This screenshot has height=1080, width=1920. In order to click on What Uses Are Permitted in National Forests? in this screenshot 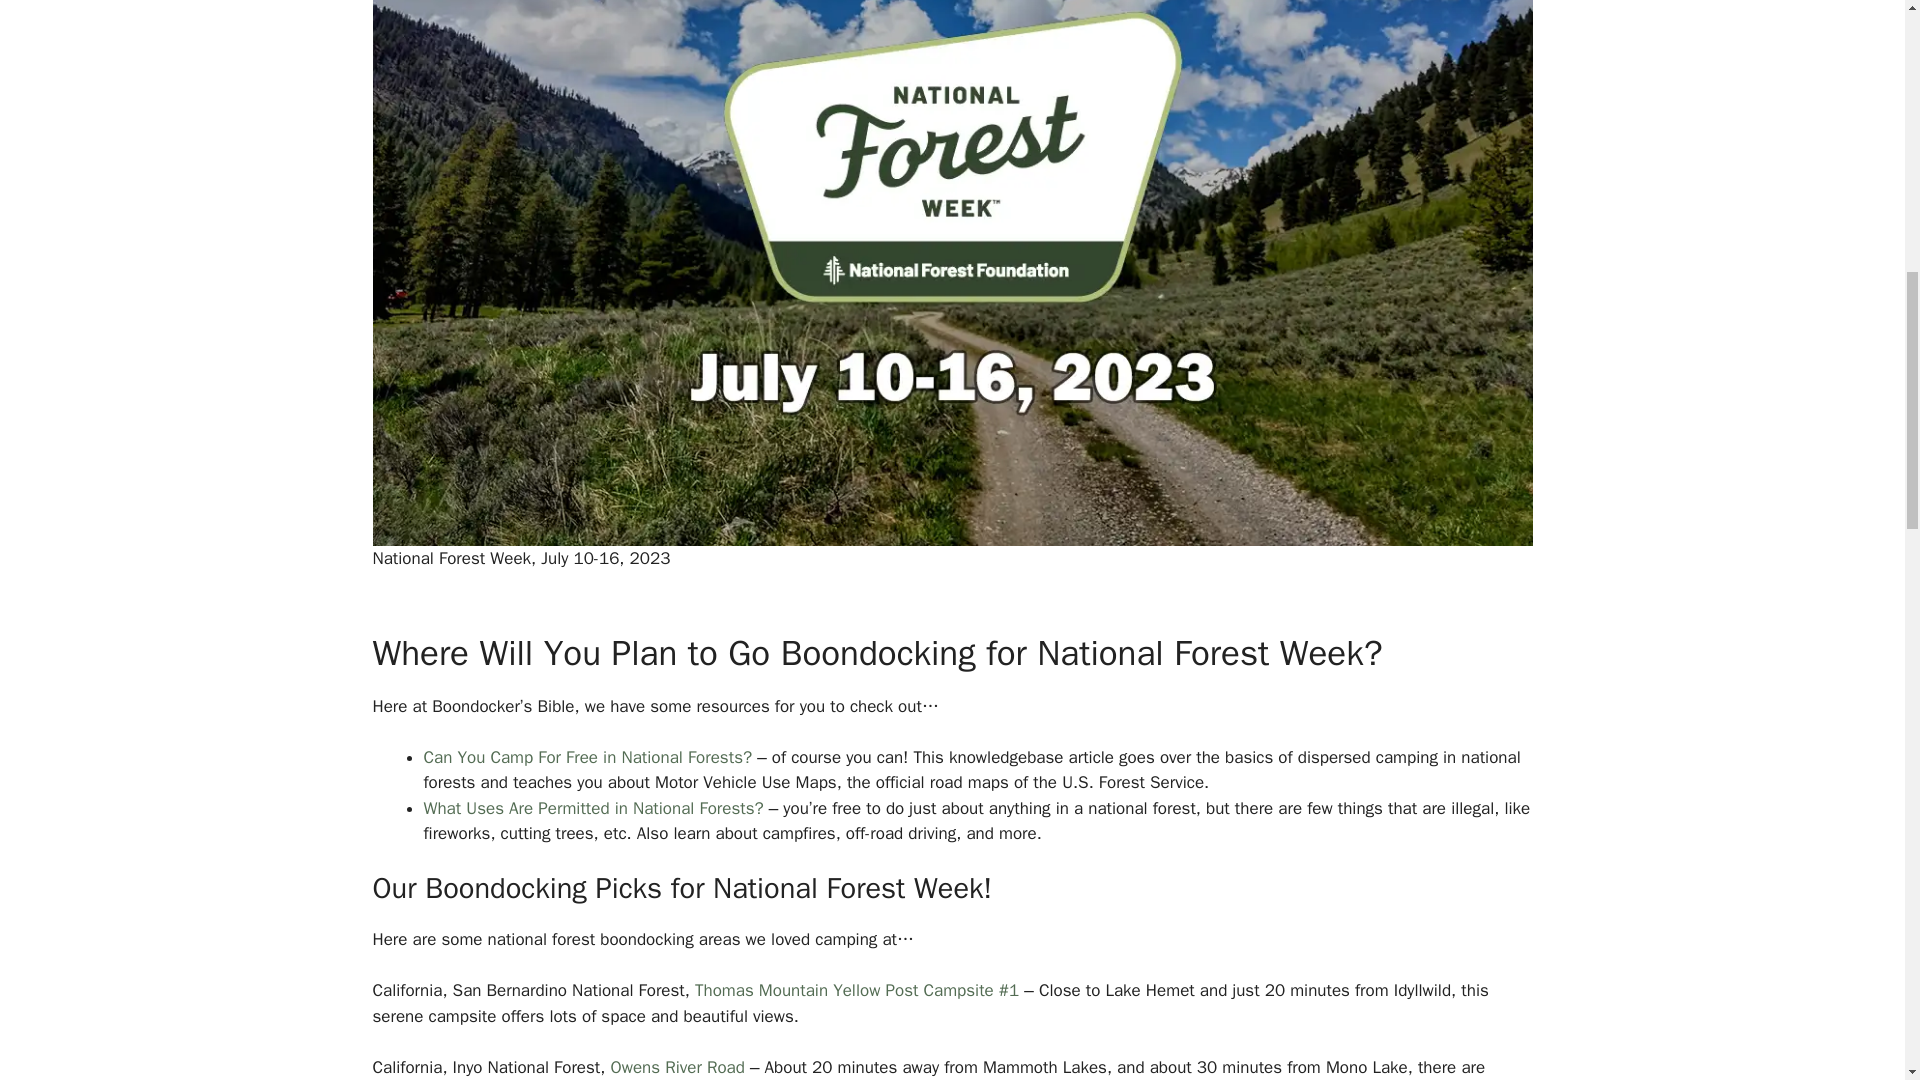, I will do `click(594, 808)`.